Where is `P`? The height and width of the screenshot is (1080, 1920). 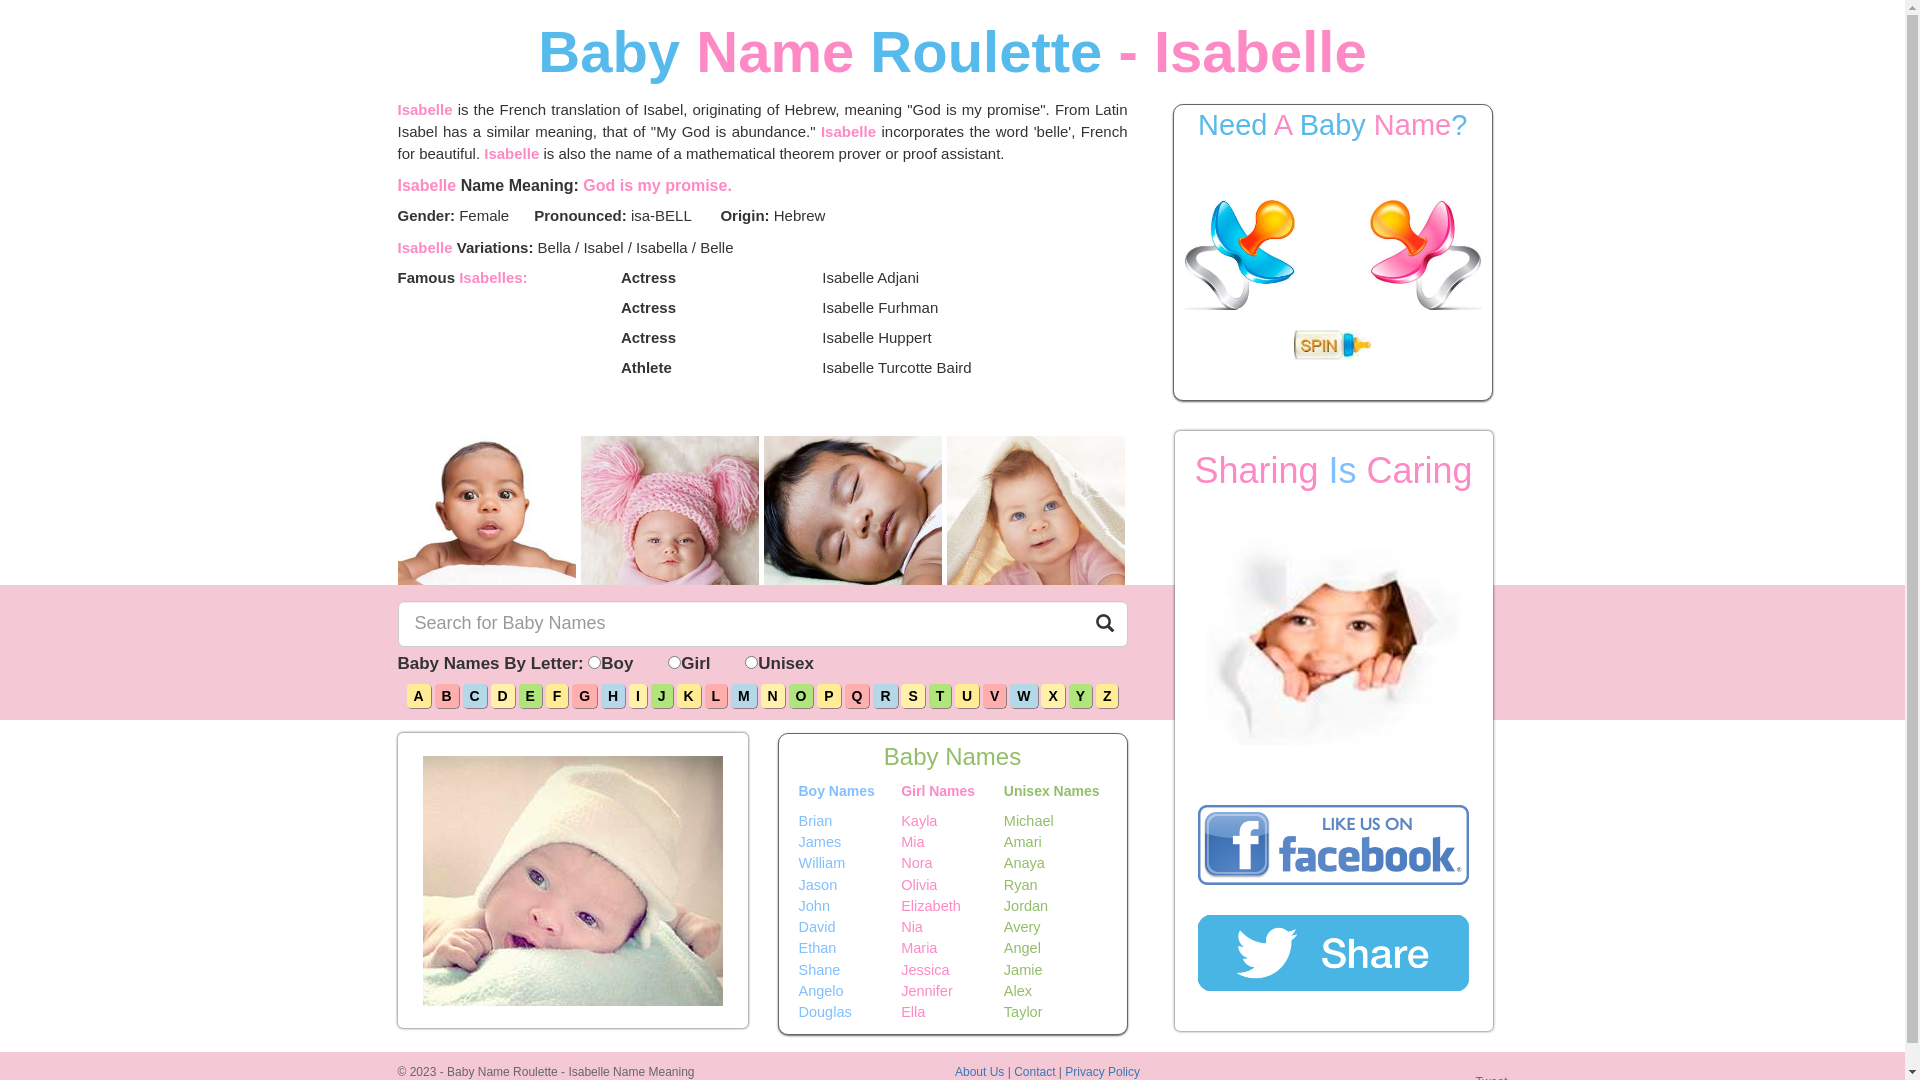 P is located at coordinates (828, 696).